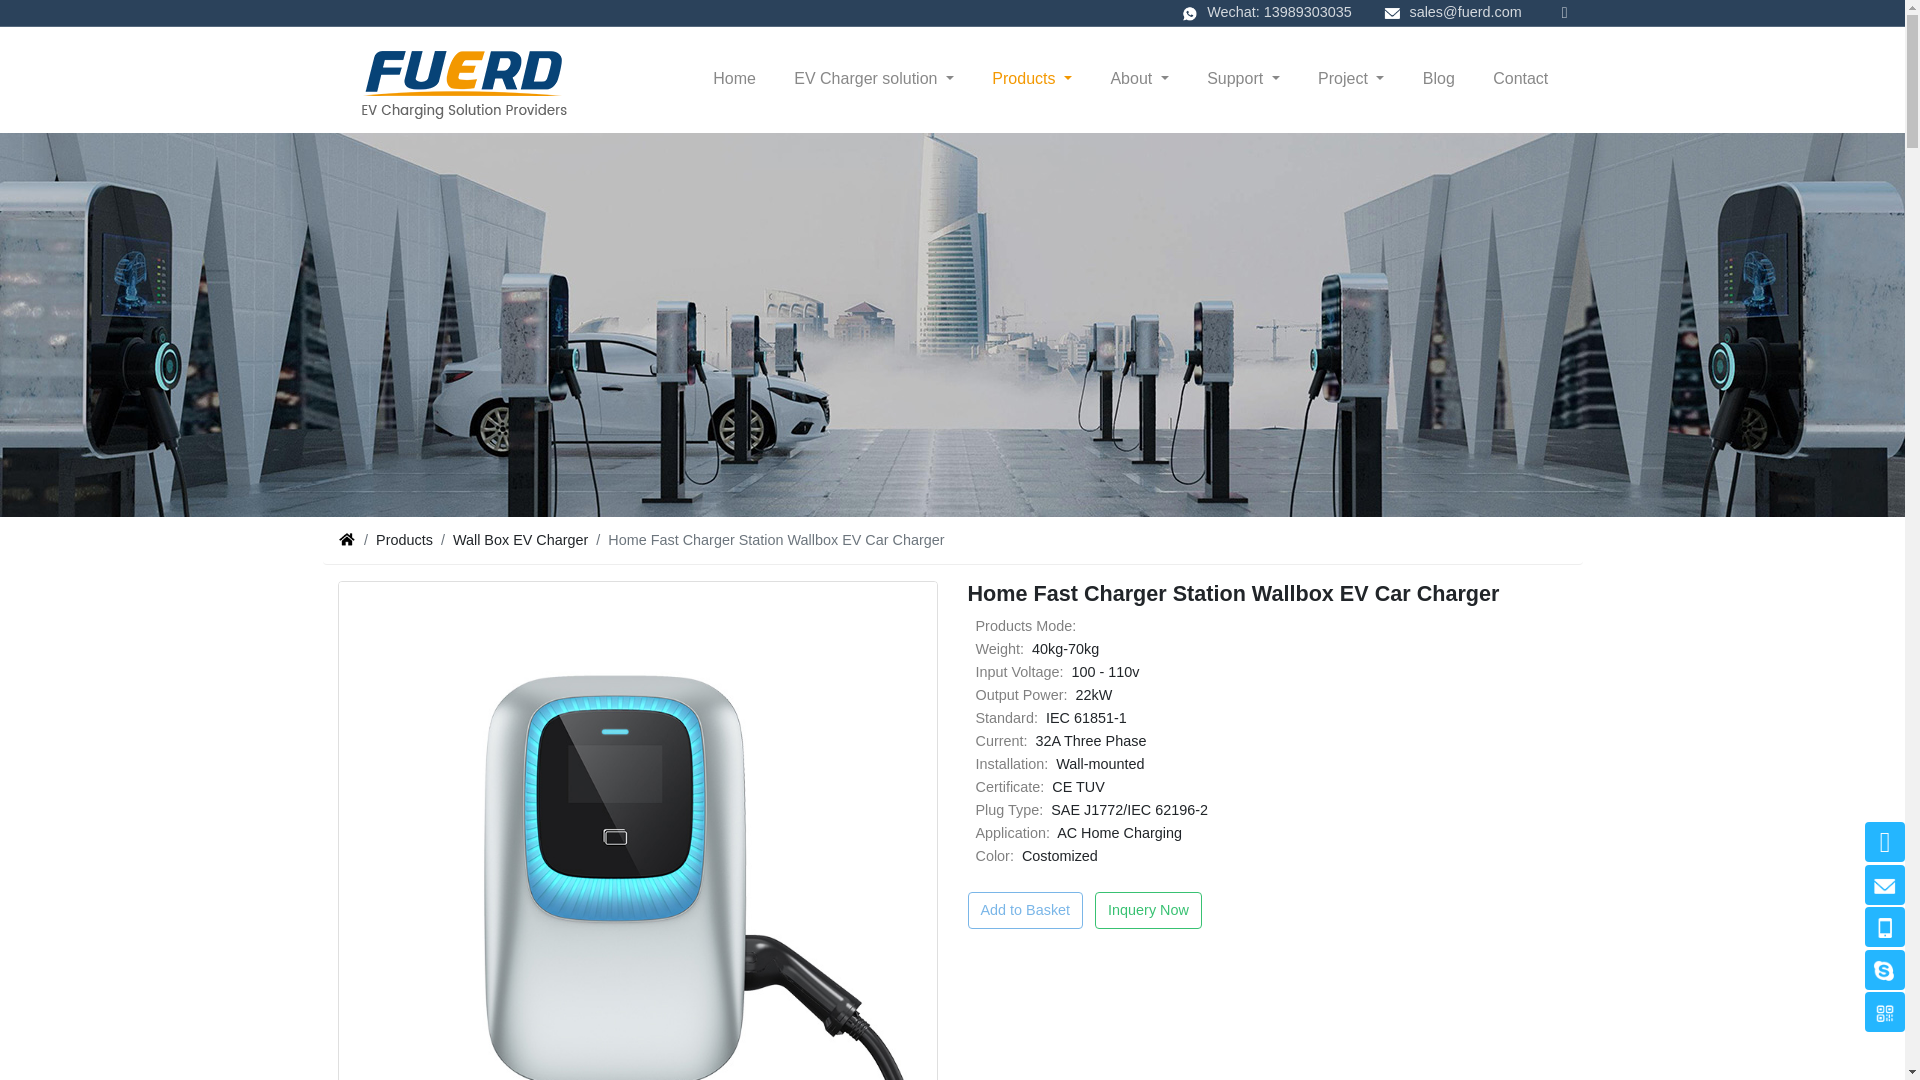 The width and height of the screenshot is (1920, 1080). I want to click on About, so click(1139, 79).